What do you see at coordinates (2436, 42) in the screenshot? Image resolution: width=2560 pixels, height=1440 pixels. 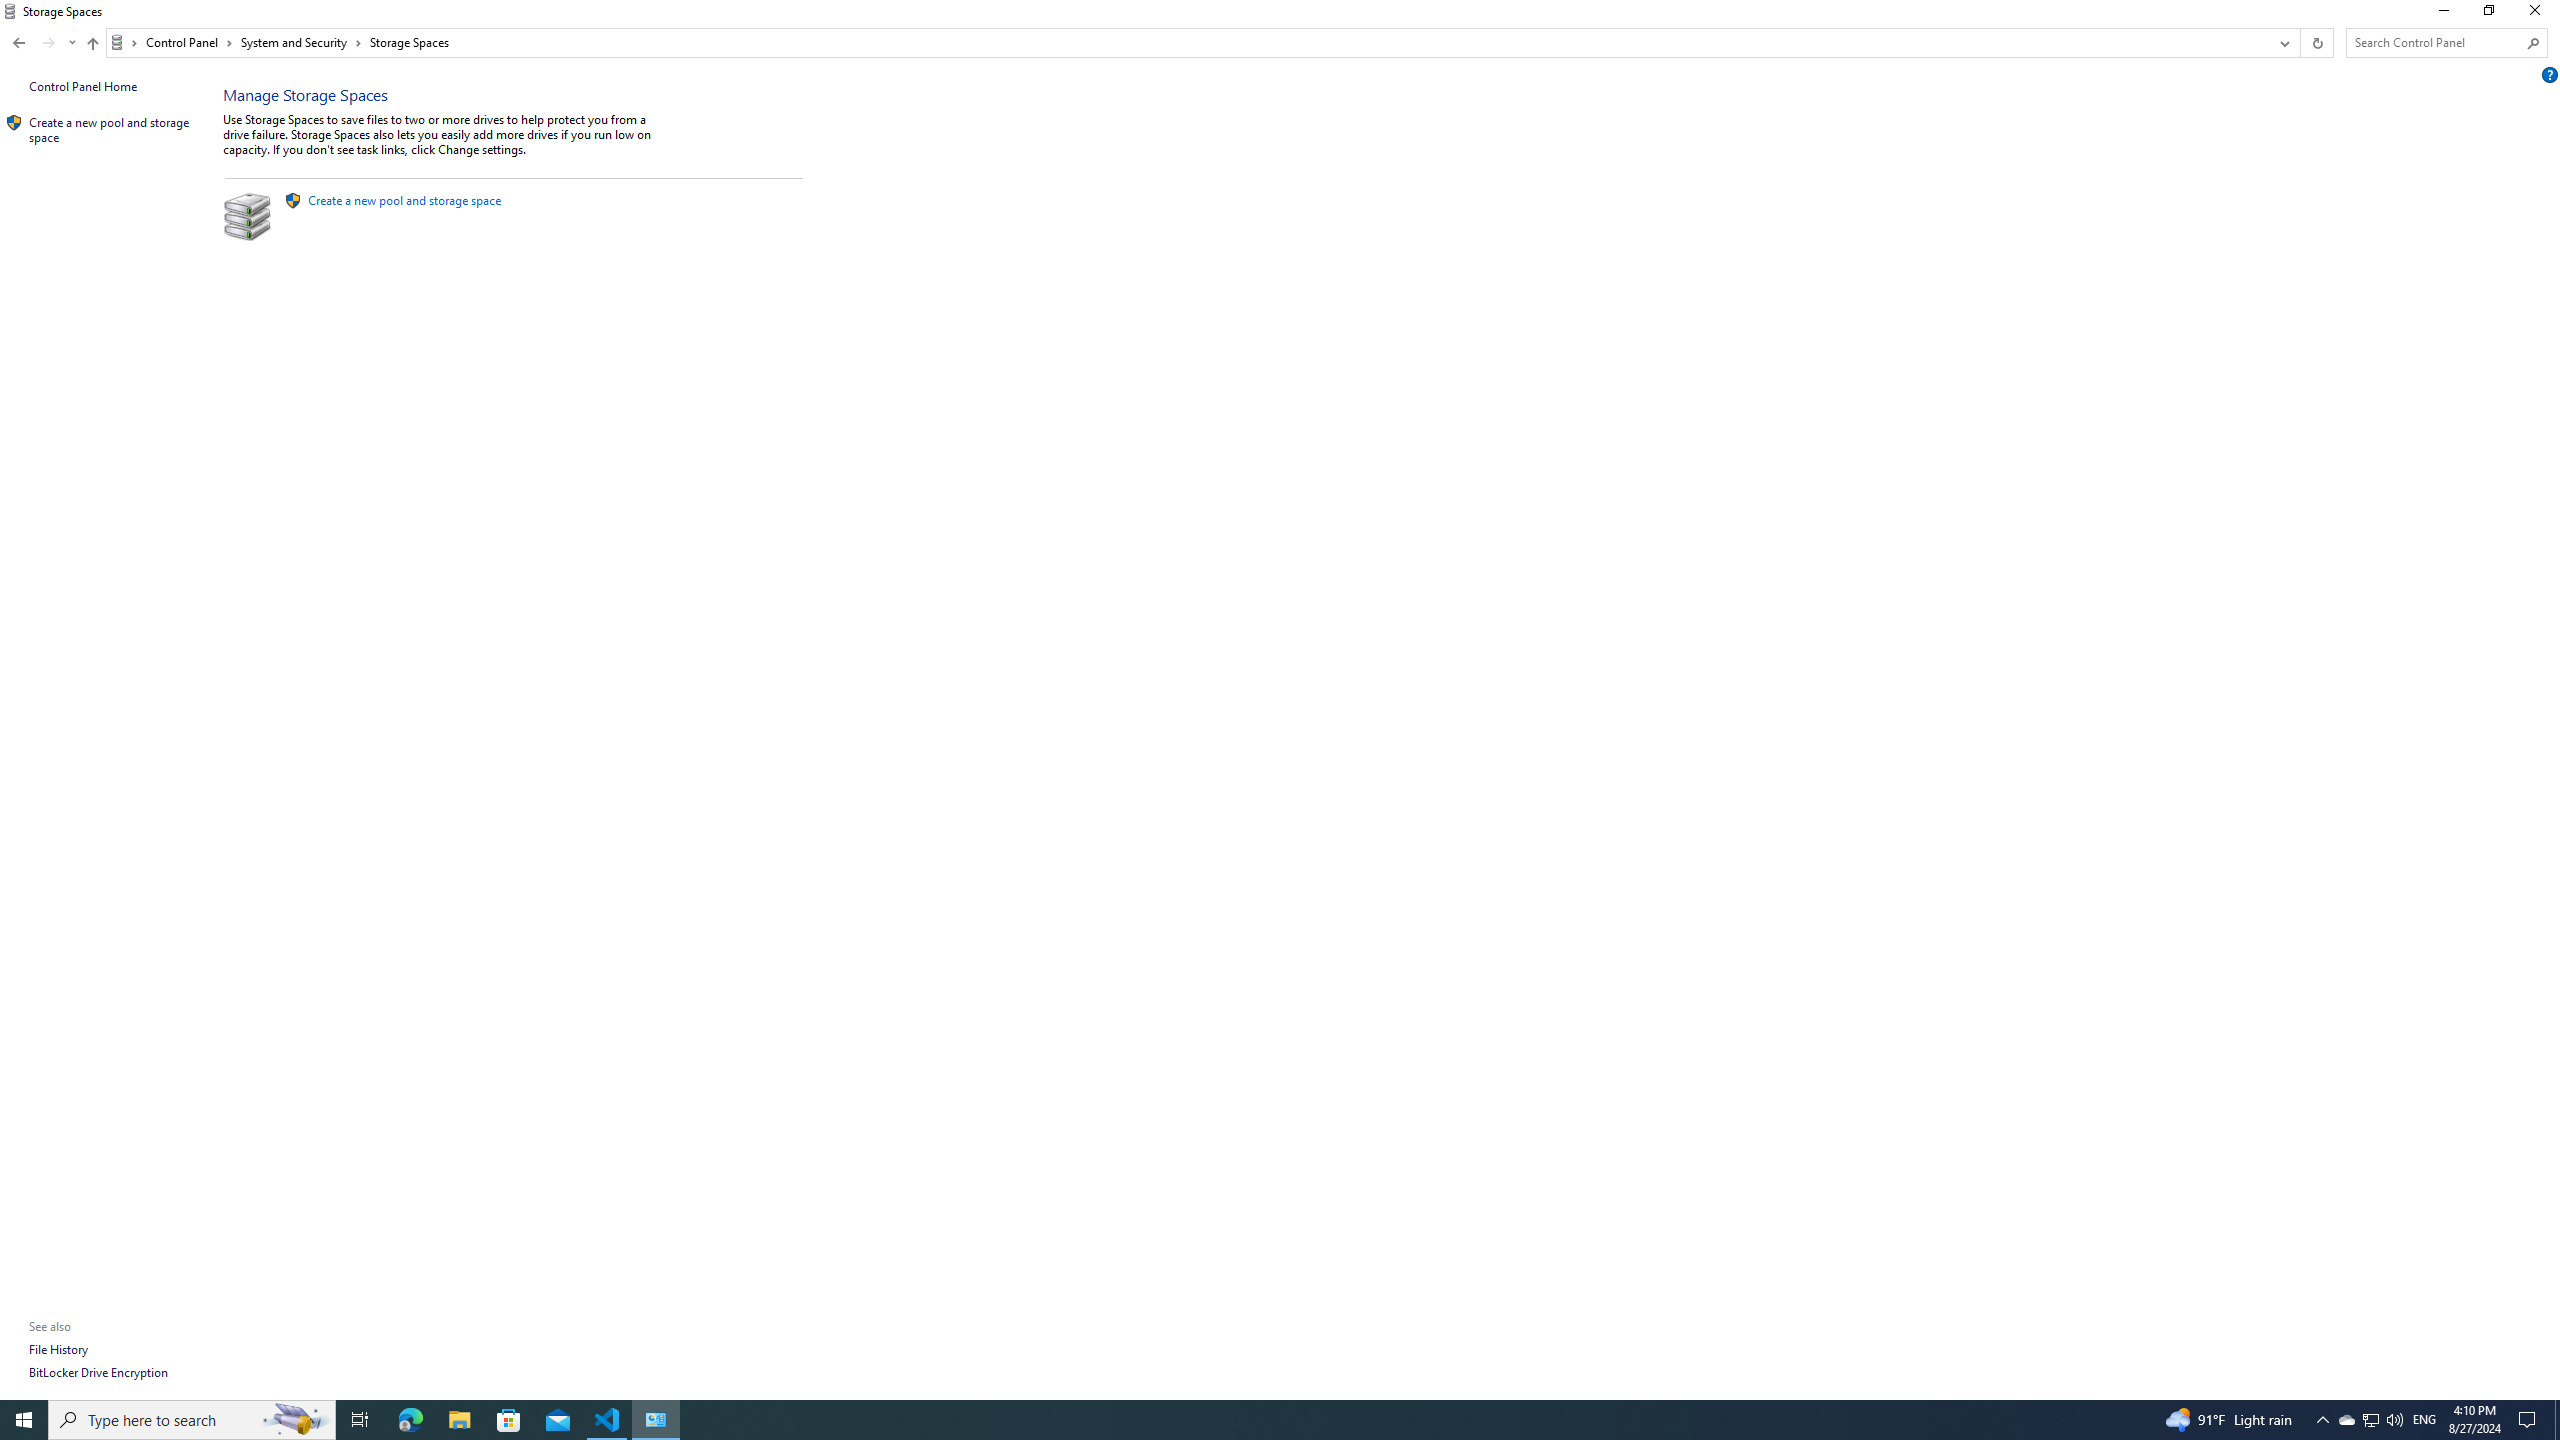 I see `Search Box` at bounding box center [2436, 42].